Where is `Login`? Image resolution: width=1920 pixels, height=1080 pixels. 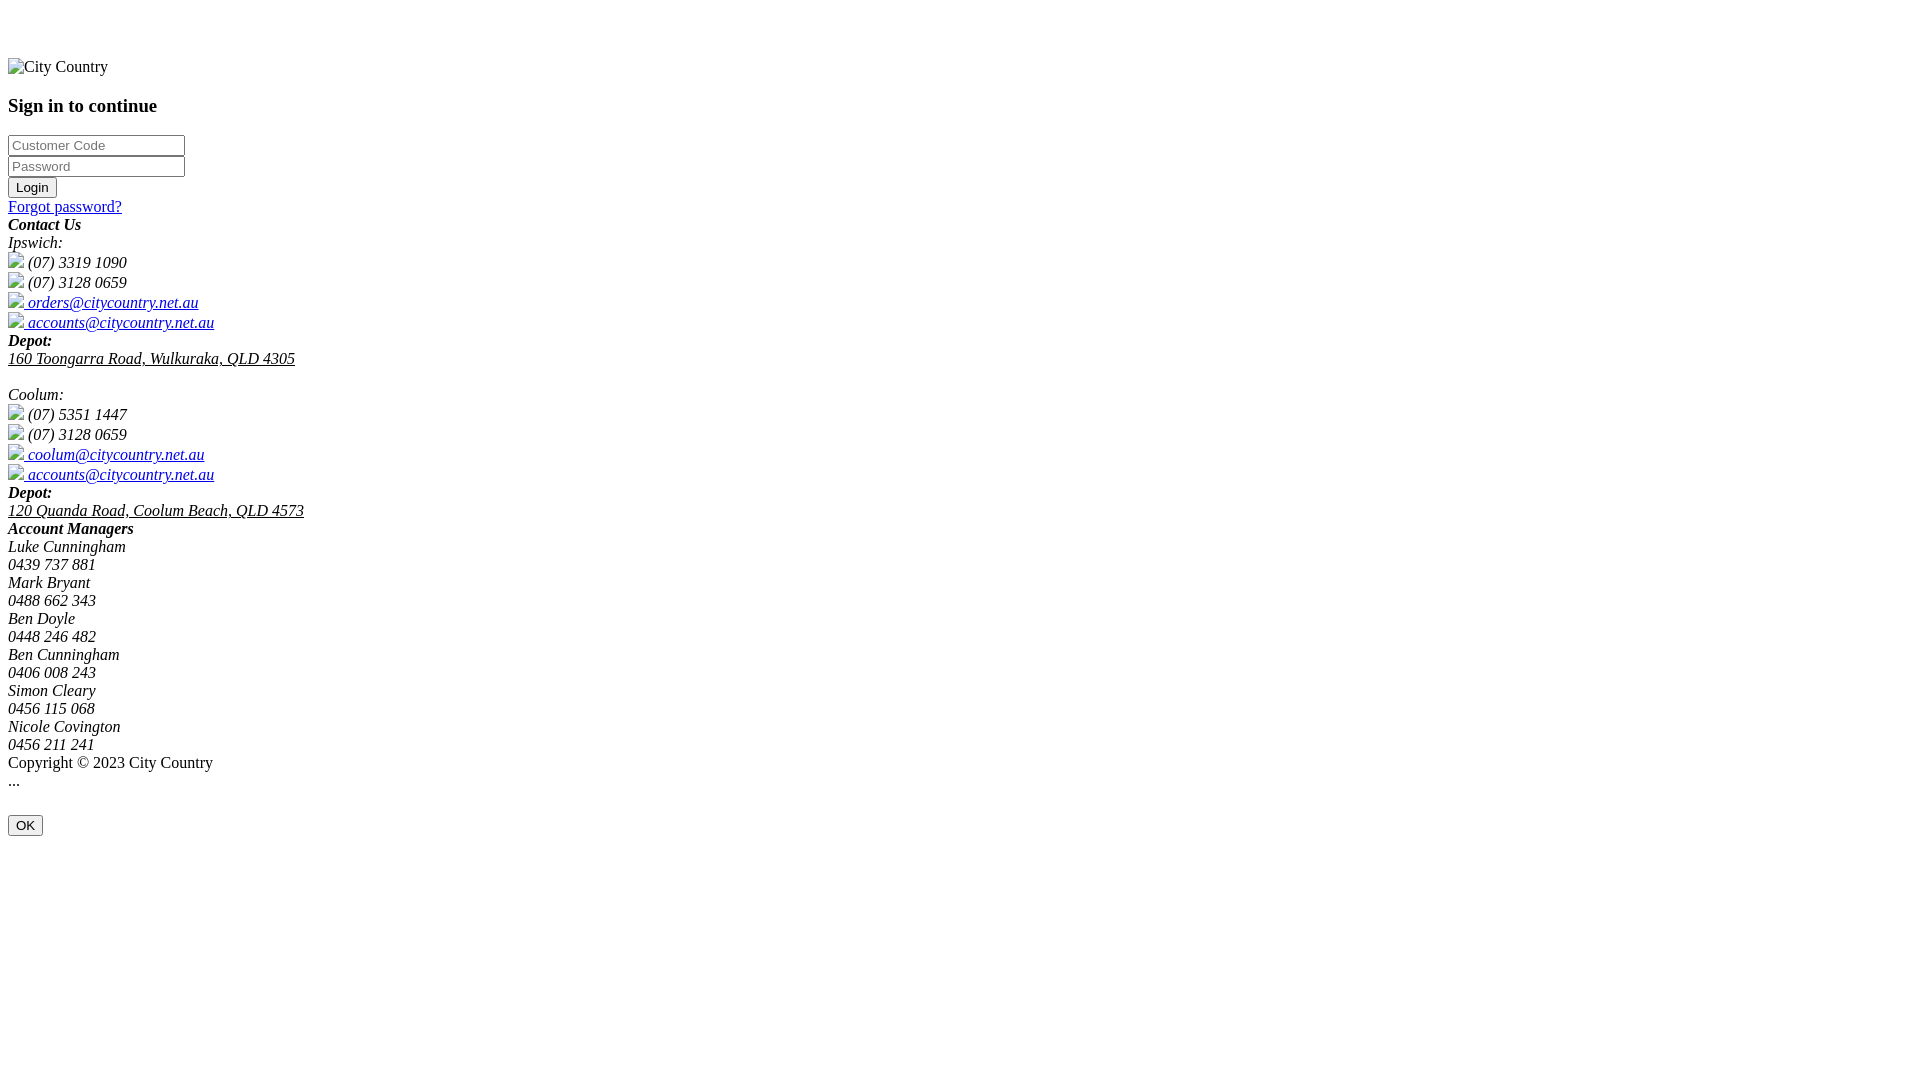
Login is located at coordinates (32, 188).